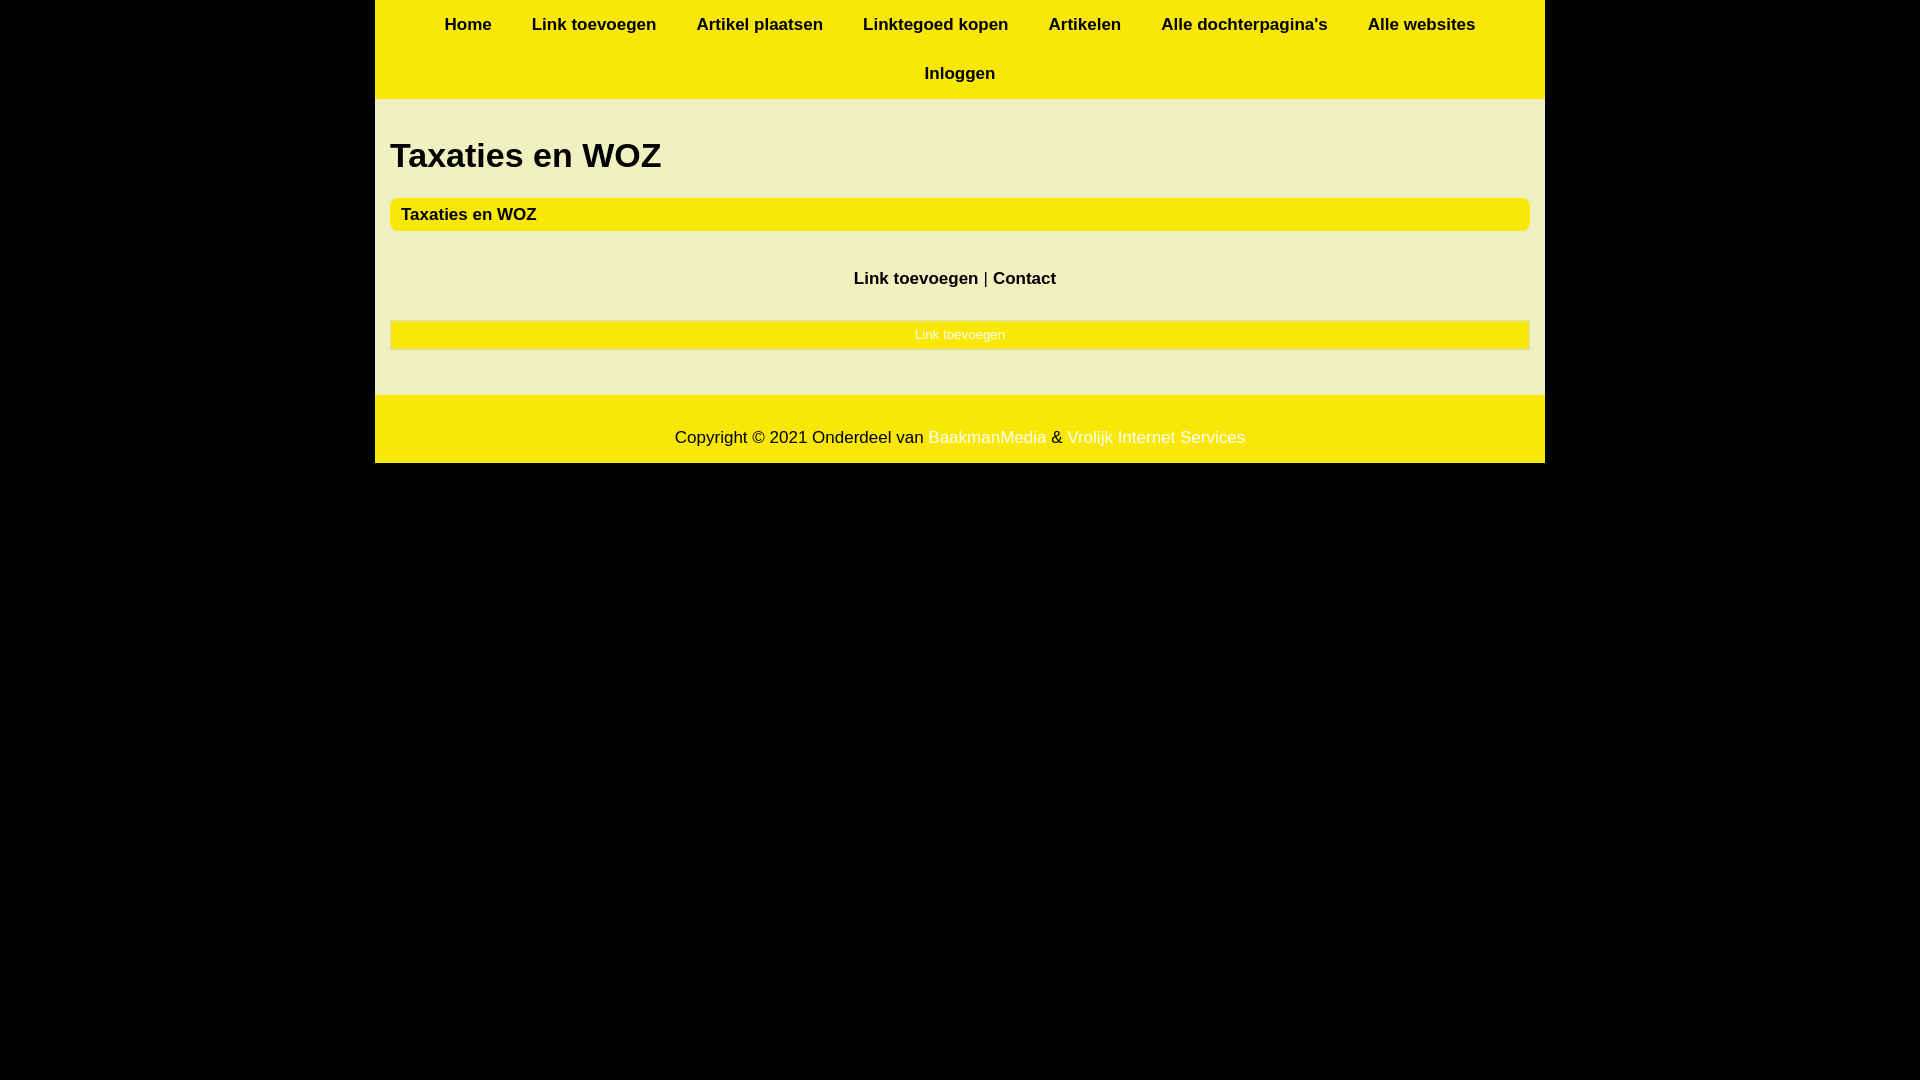 The width and height of the screenshot is (1920, 1080). Describe the element at coordinates (1244, 24) in the screenshot. I see `Alle dochterpagina's` at that location.